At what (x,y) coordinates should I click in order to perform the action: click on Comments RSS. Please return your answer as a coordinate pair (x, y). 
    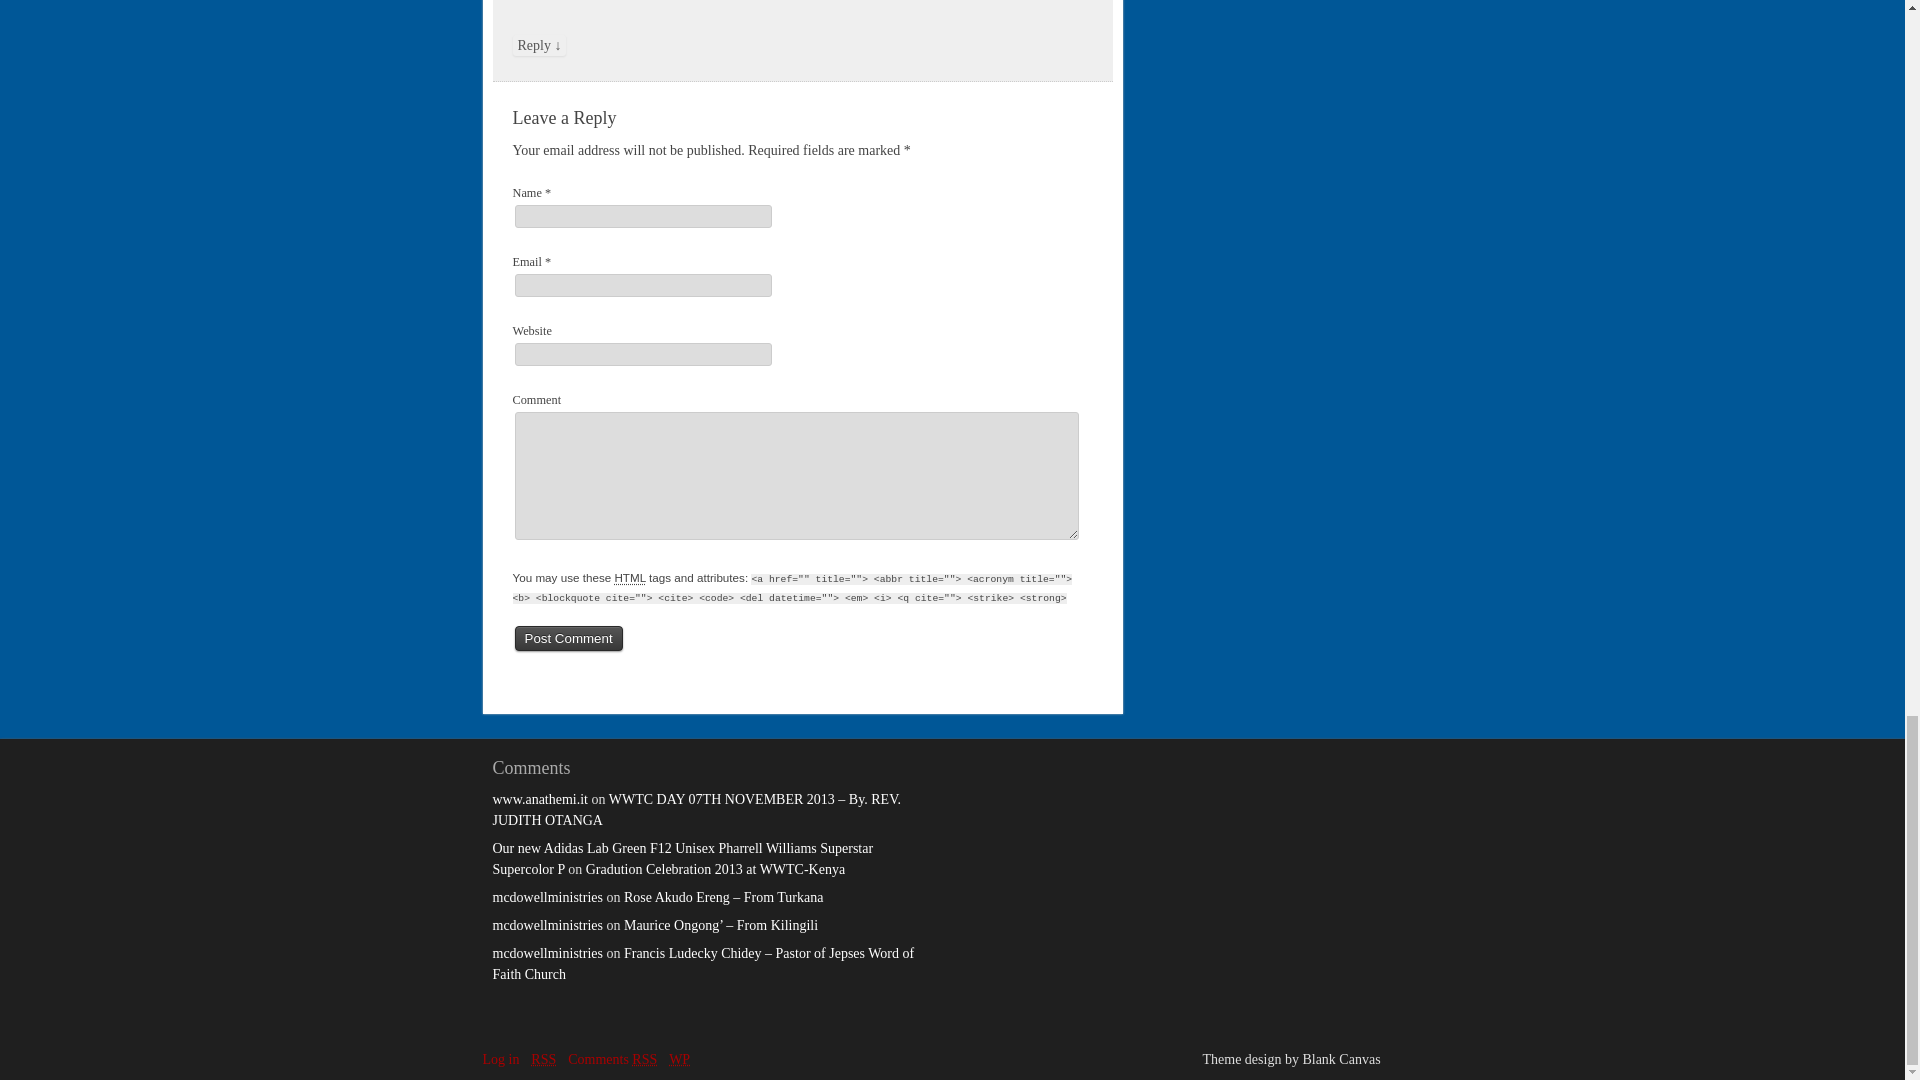
    Looking at the image, I should click on (612, 1059).